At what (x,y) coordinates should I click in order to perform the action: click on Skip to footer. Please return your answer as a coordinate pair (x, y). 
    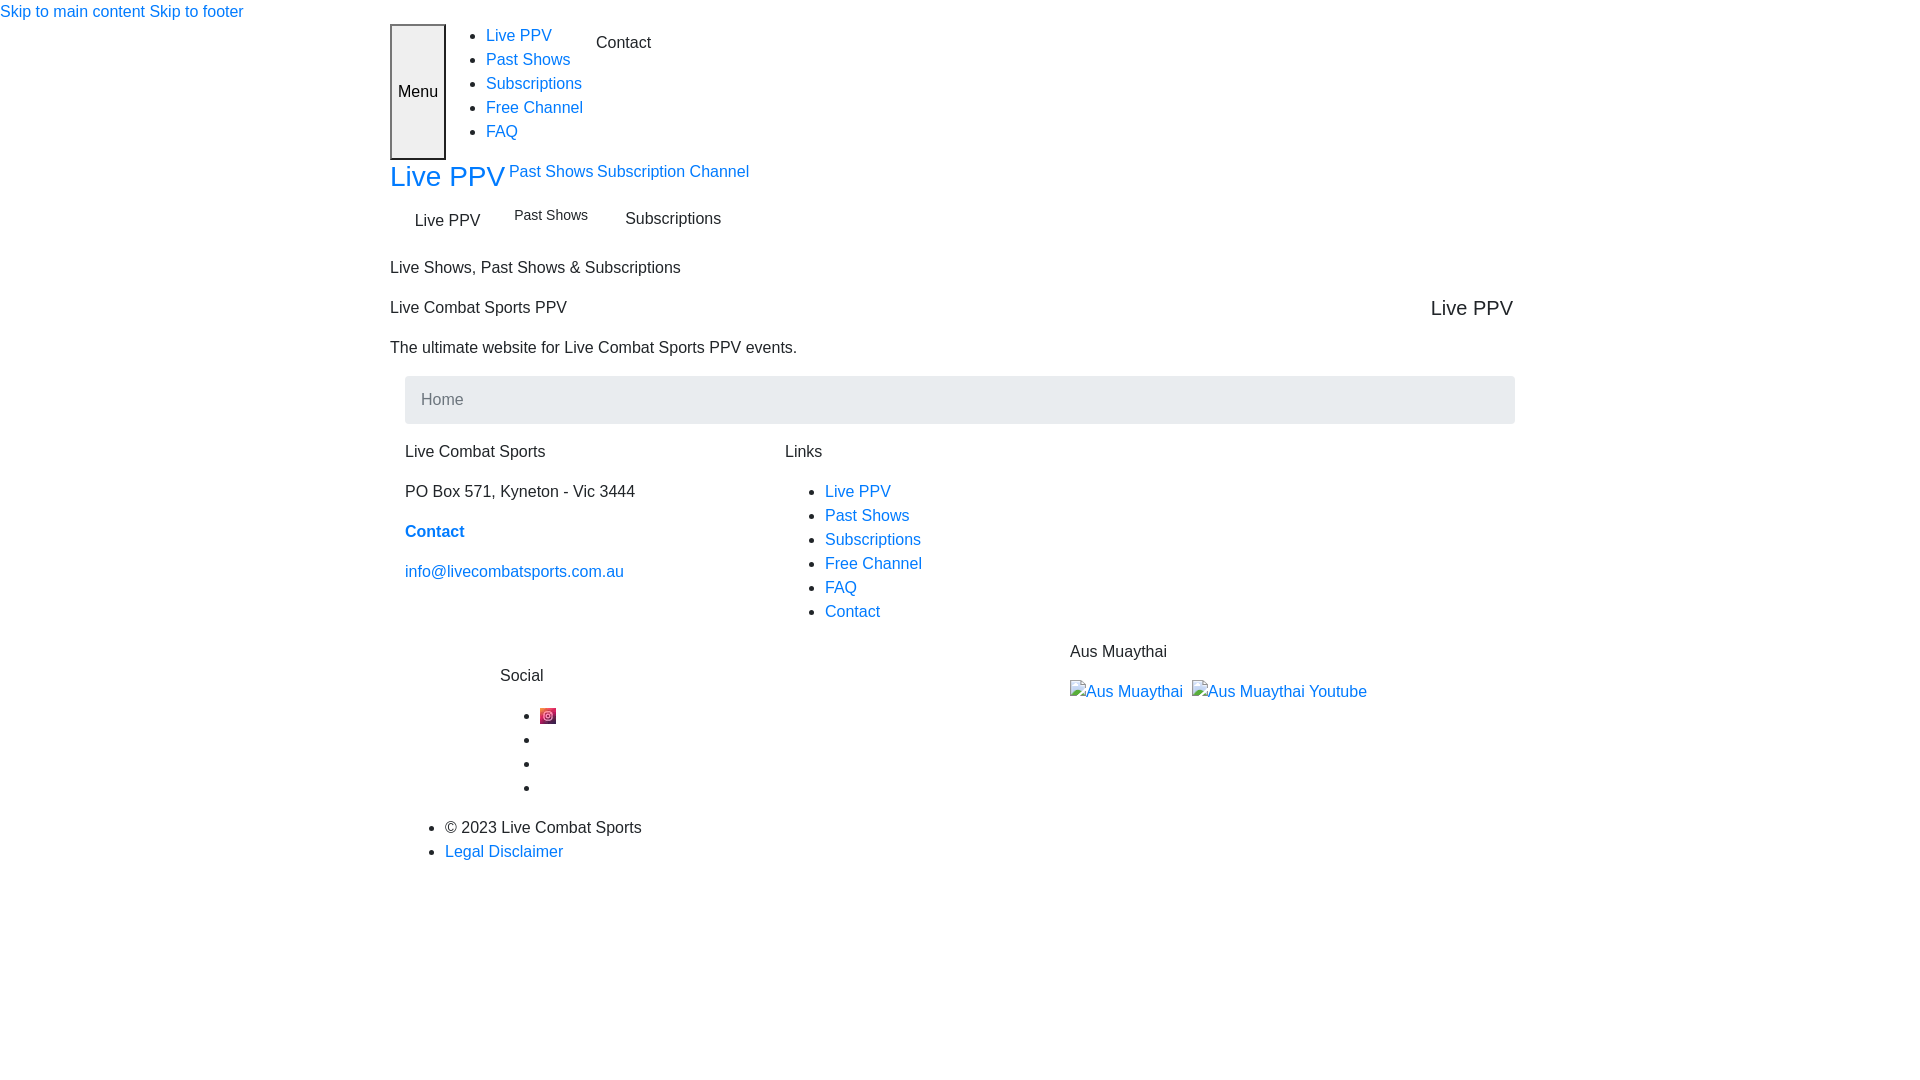
    Looking at the image, I should click on (196, 12).